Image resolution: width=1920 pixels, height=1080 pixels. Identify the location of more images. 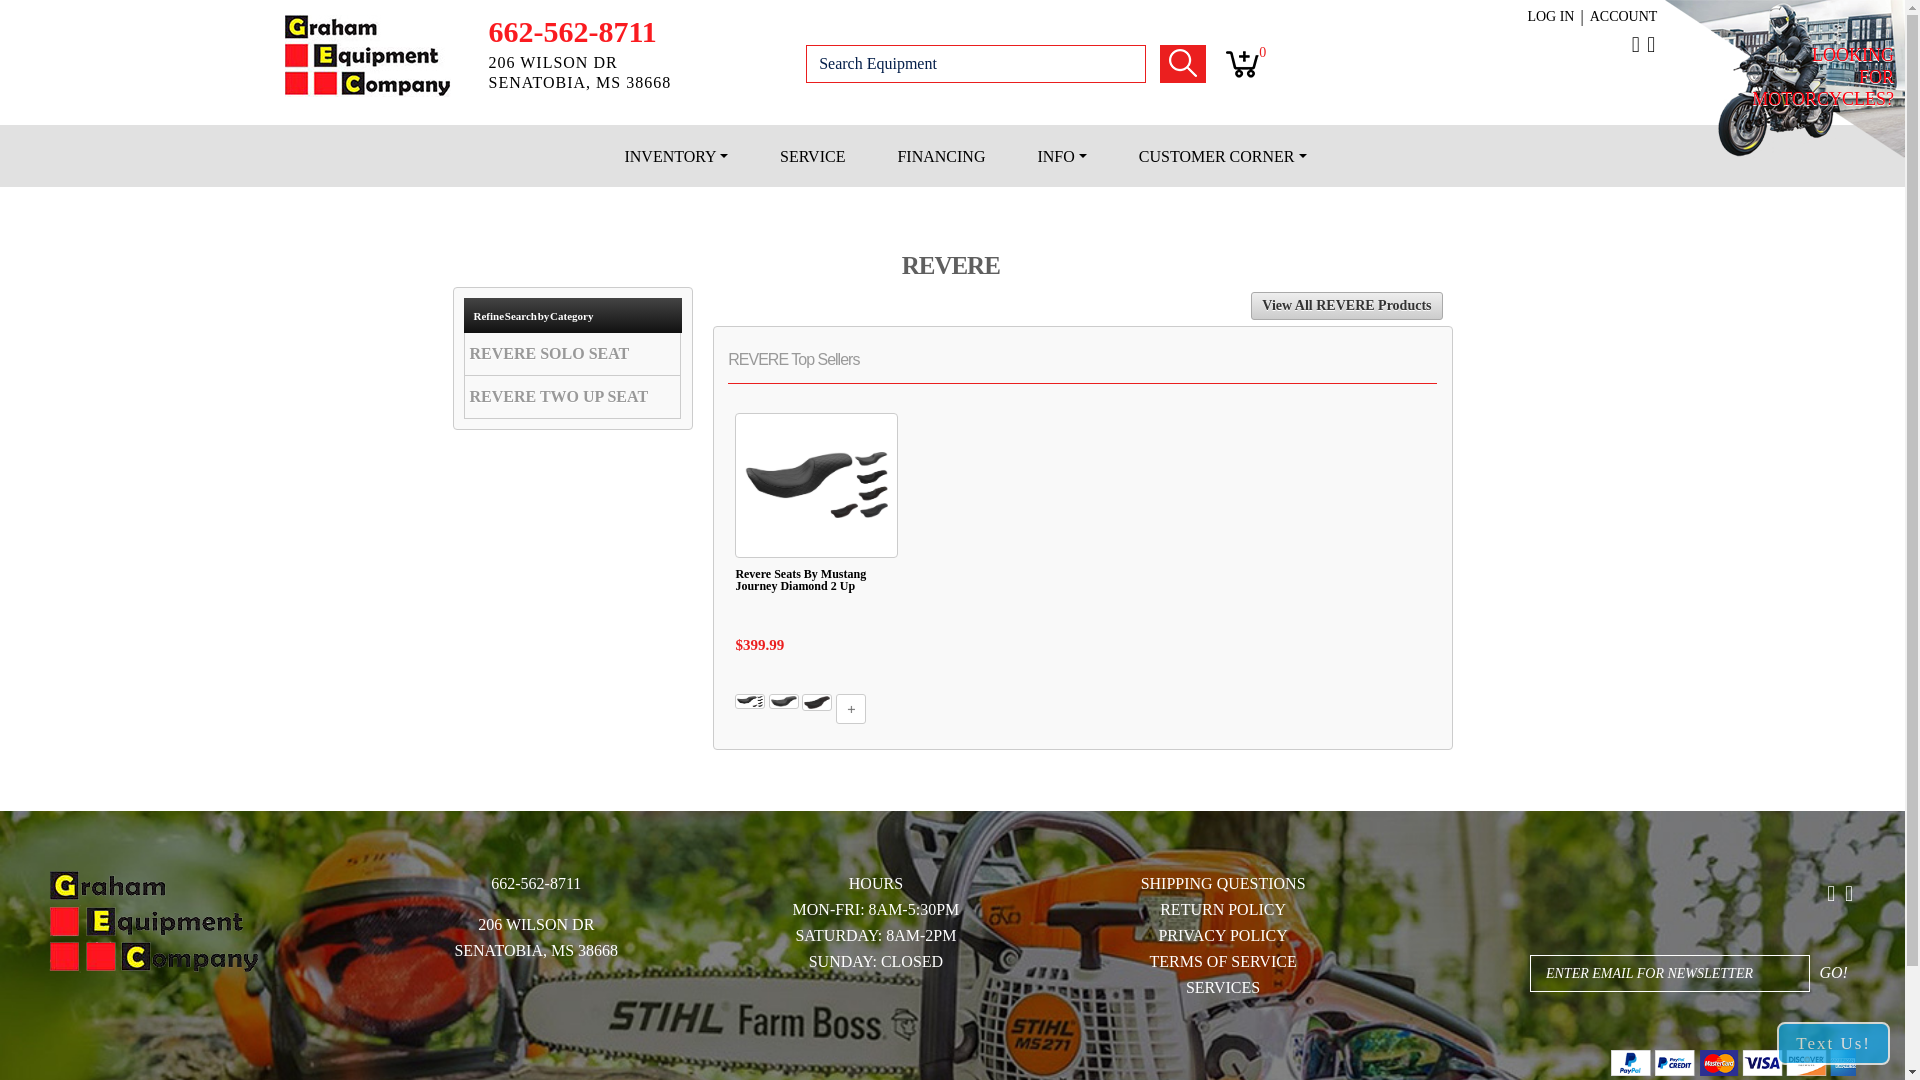
(850, 708).